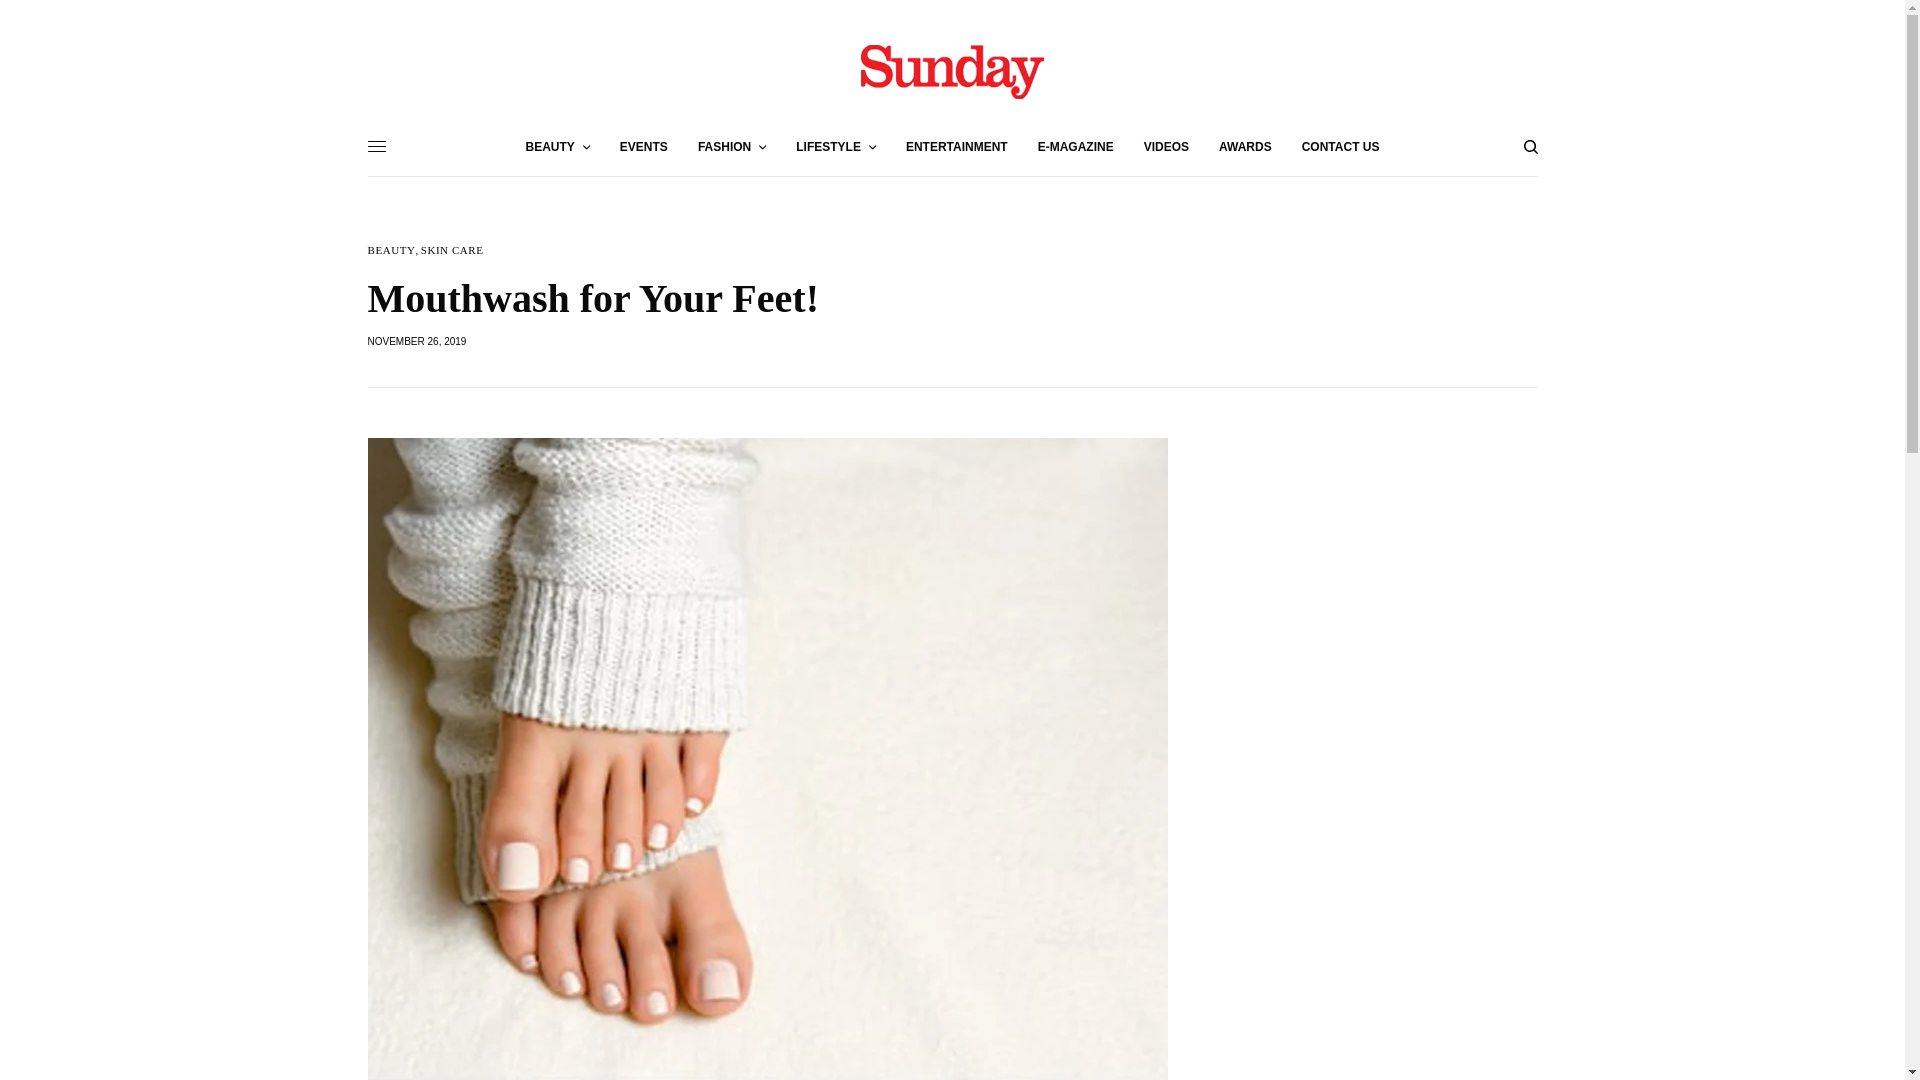  What do you see at coordinates (836, 146) in the screenshot?
I see `LIFESTYLE` at bounding box center [836, 146].